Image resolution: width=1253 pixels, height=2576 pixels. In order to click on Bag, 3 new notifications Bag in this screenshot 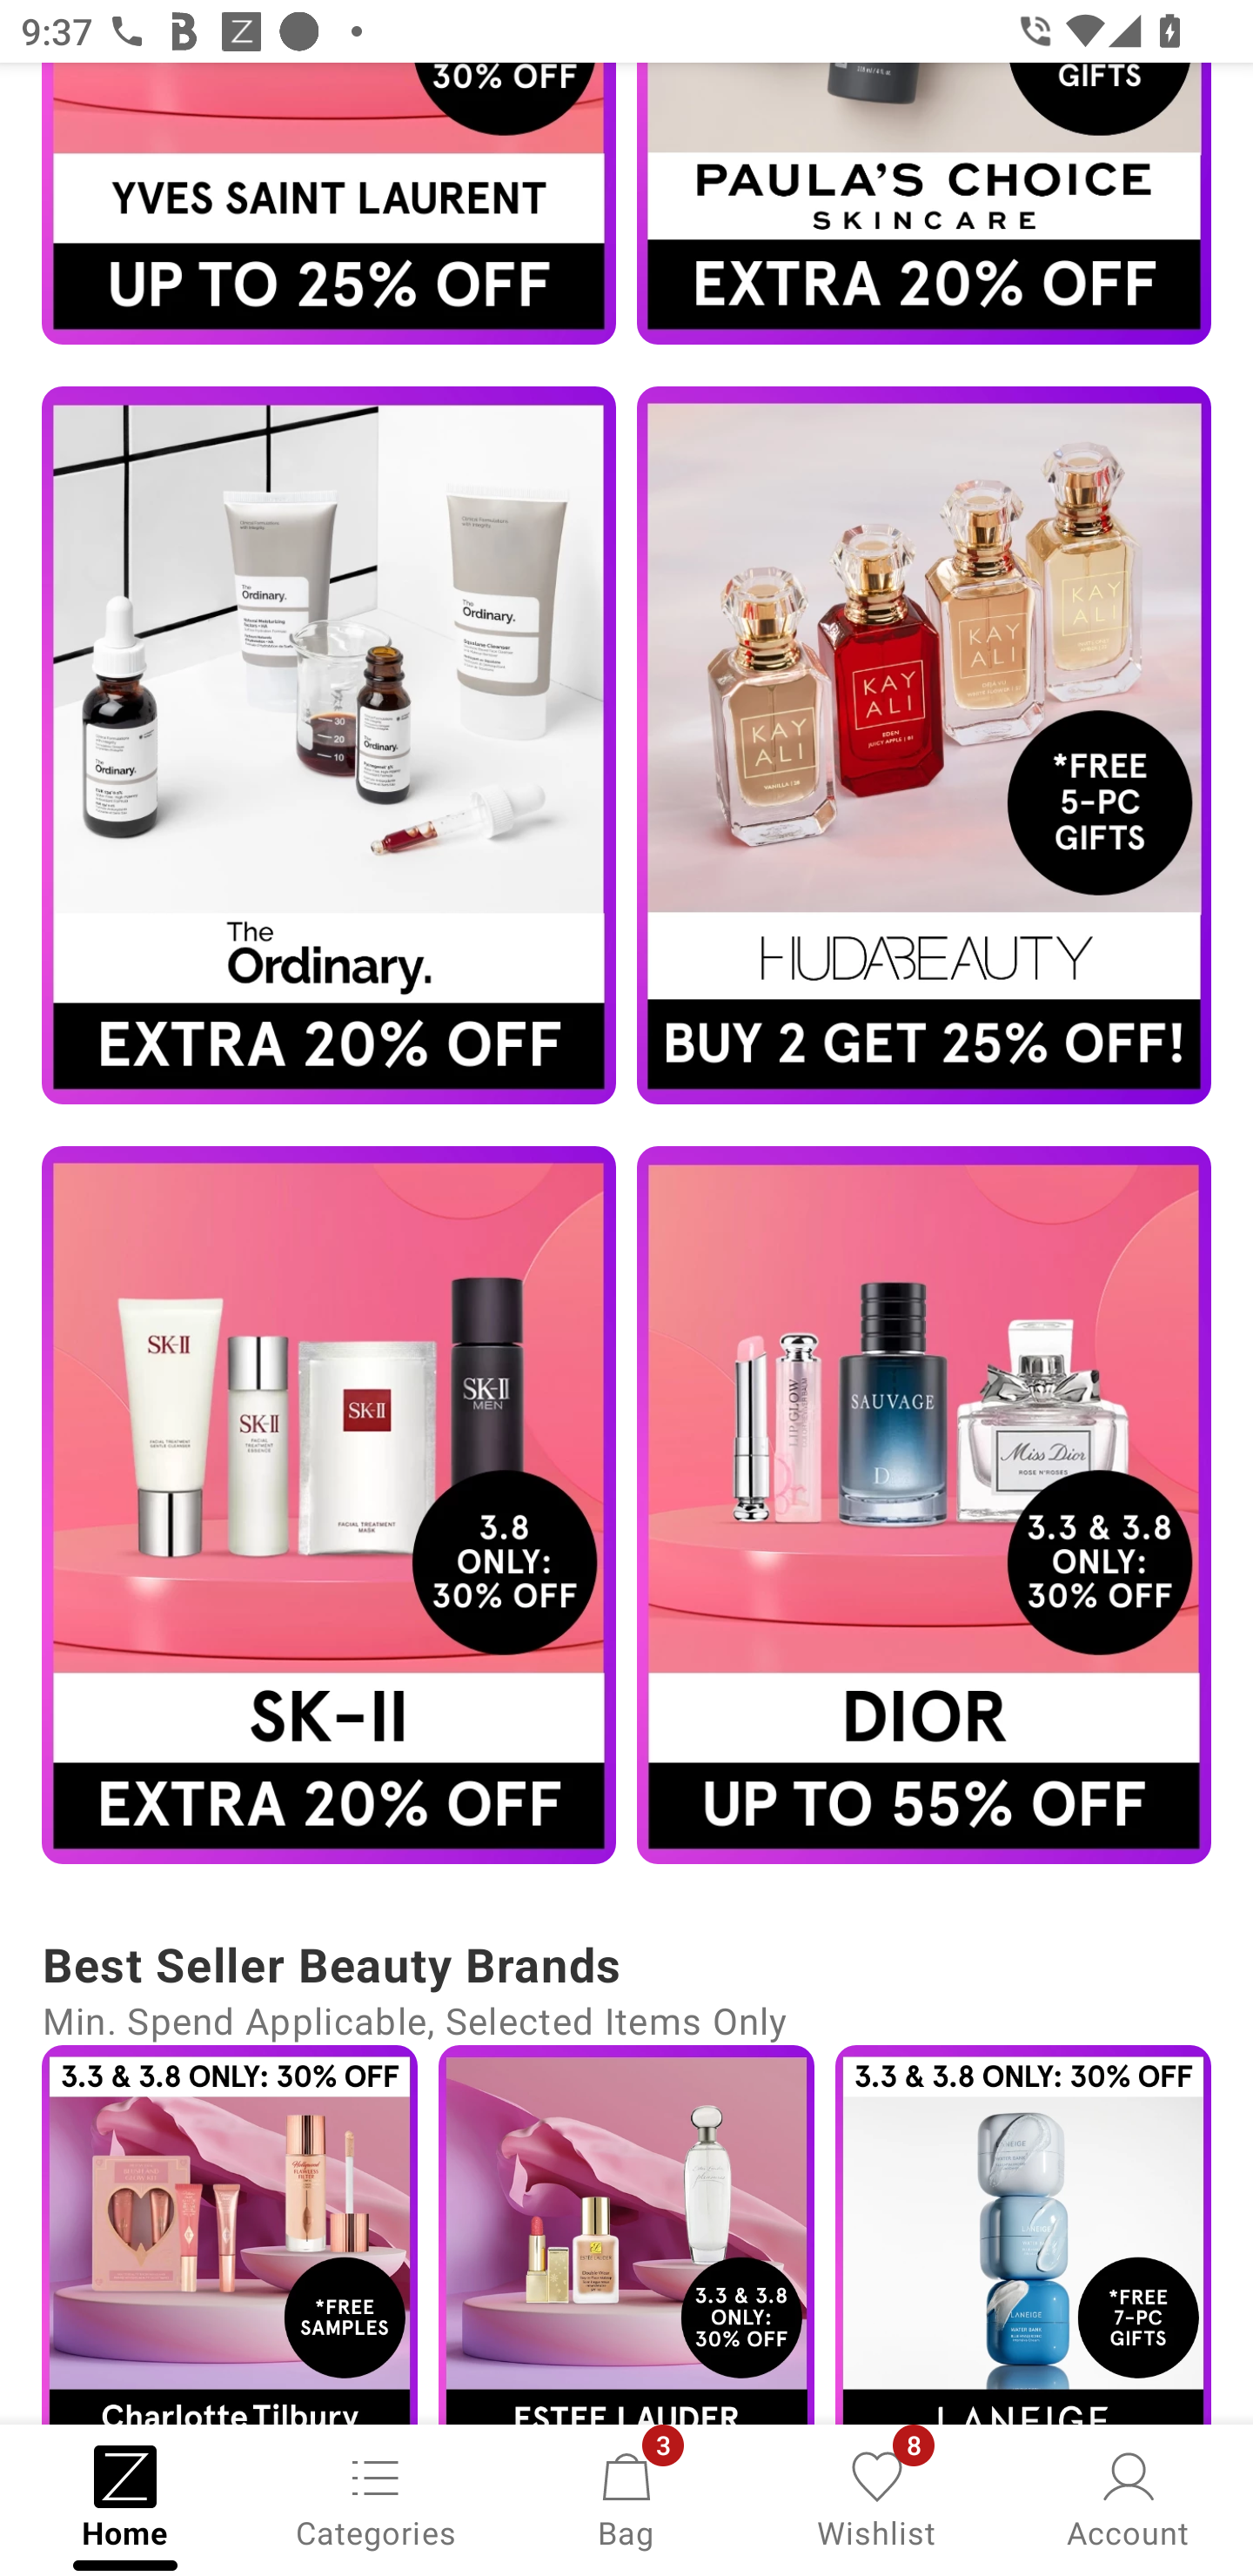, I will do `click(626, 2498)`.